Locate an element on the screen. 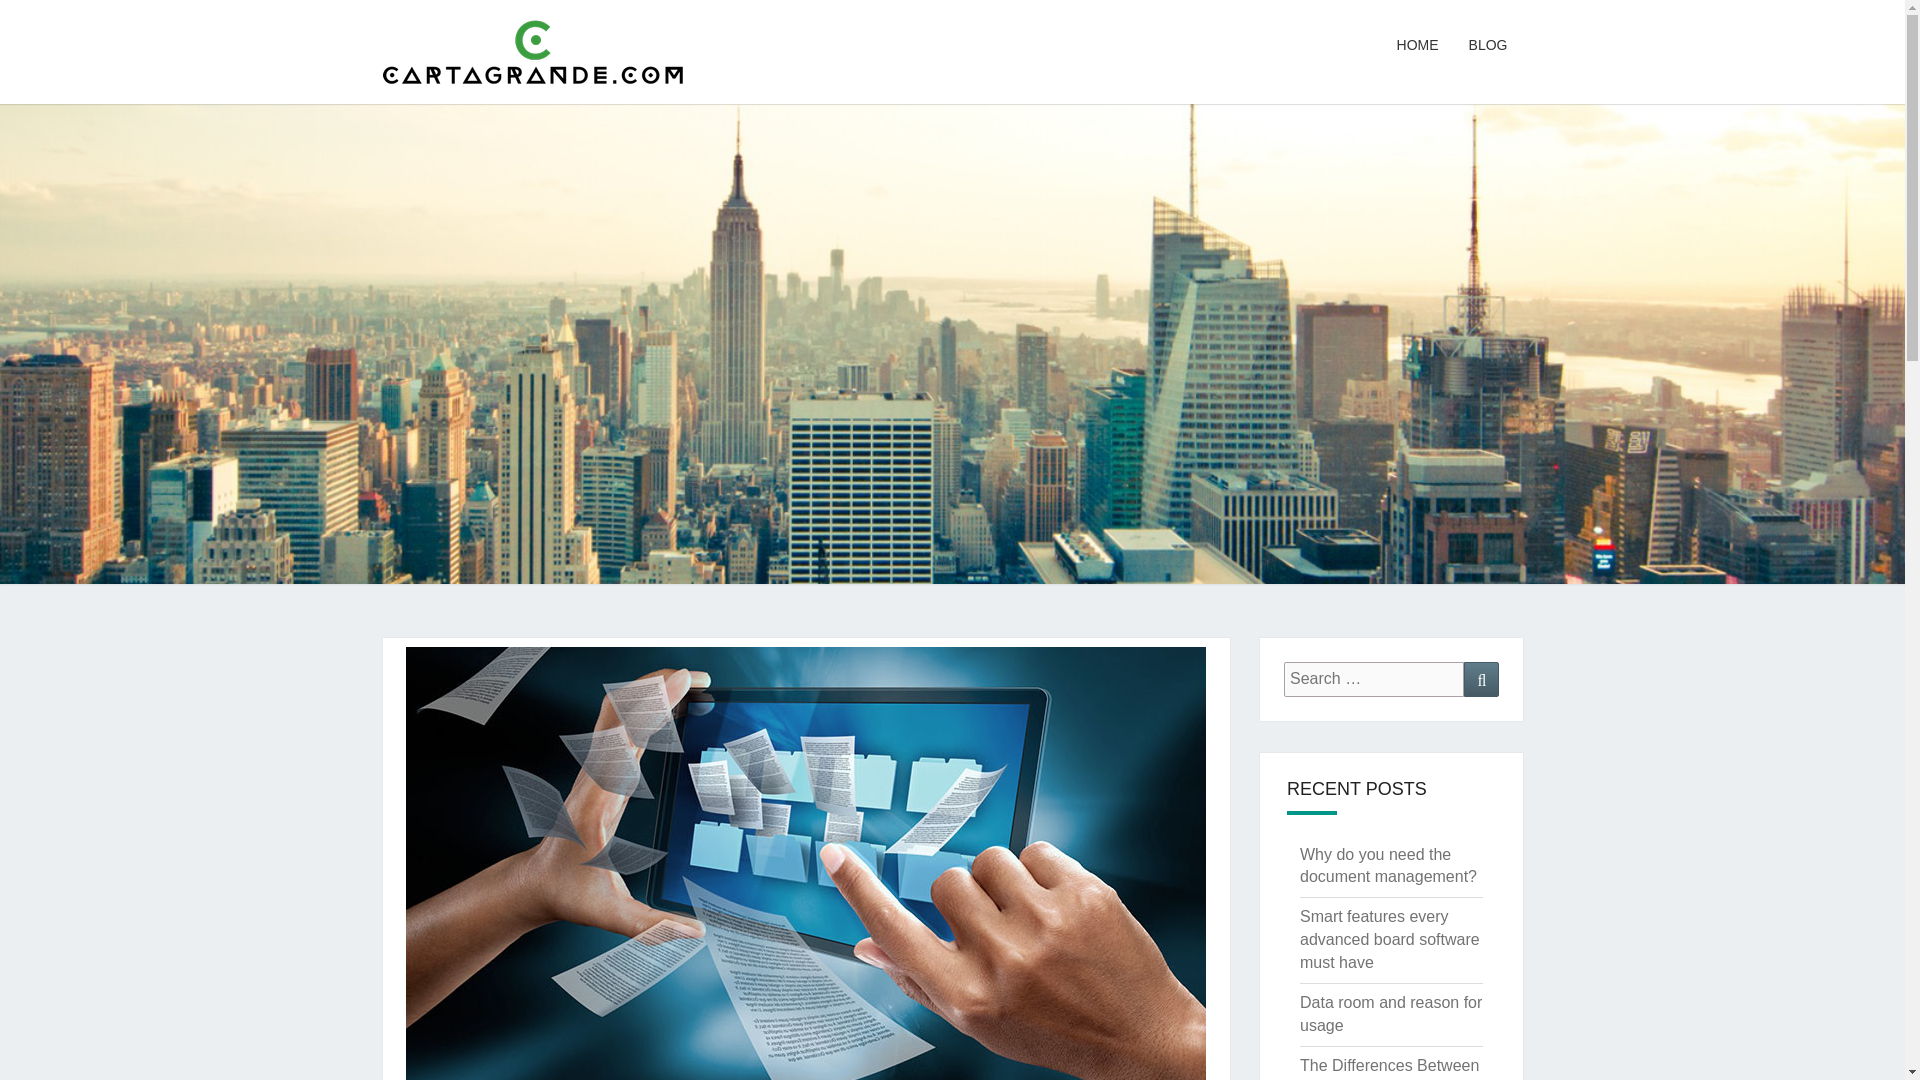 The image size is (1920, 1080). Data room and reason for usage is located at coordinates (1390, 1013).